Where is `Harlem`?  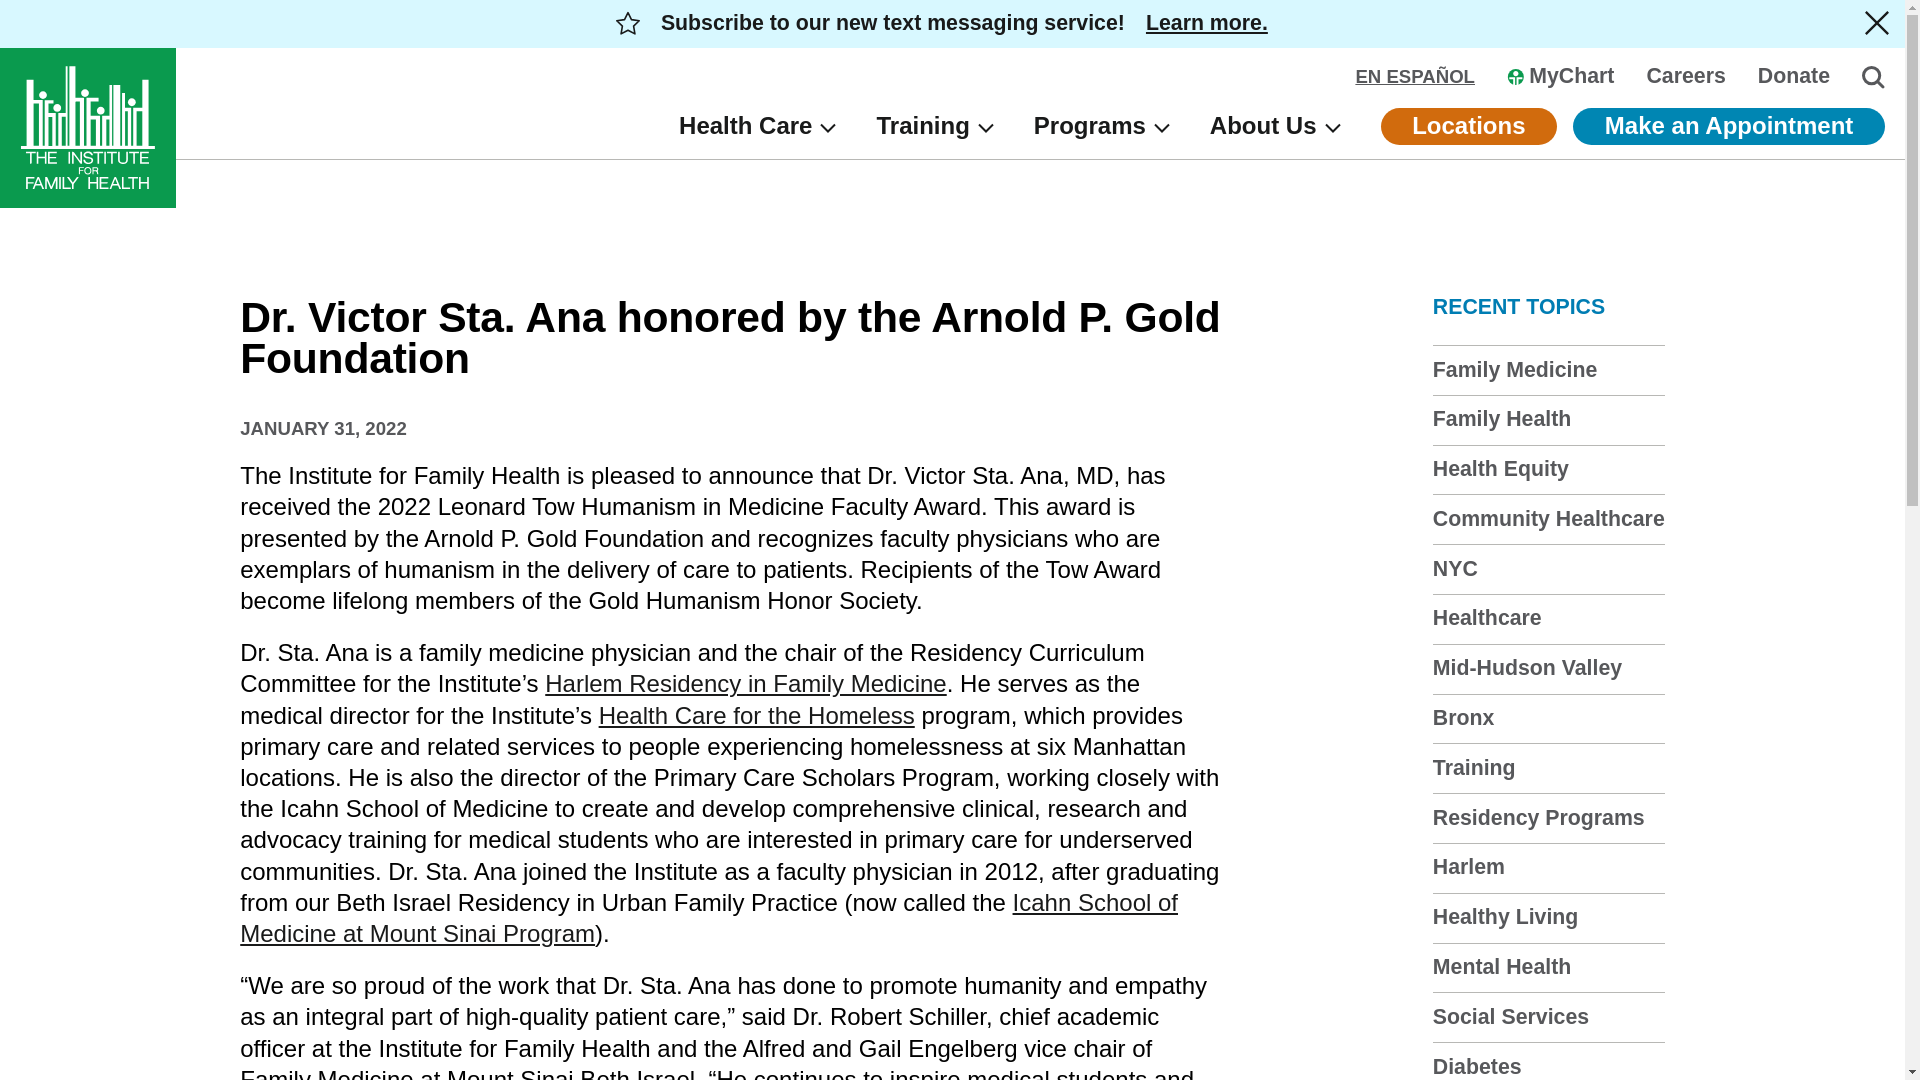 Harlem is located at coordinates (1468, 867).